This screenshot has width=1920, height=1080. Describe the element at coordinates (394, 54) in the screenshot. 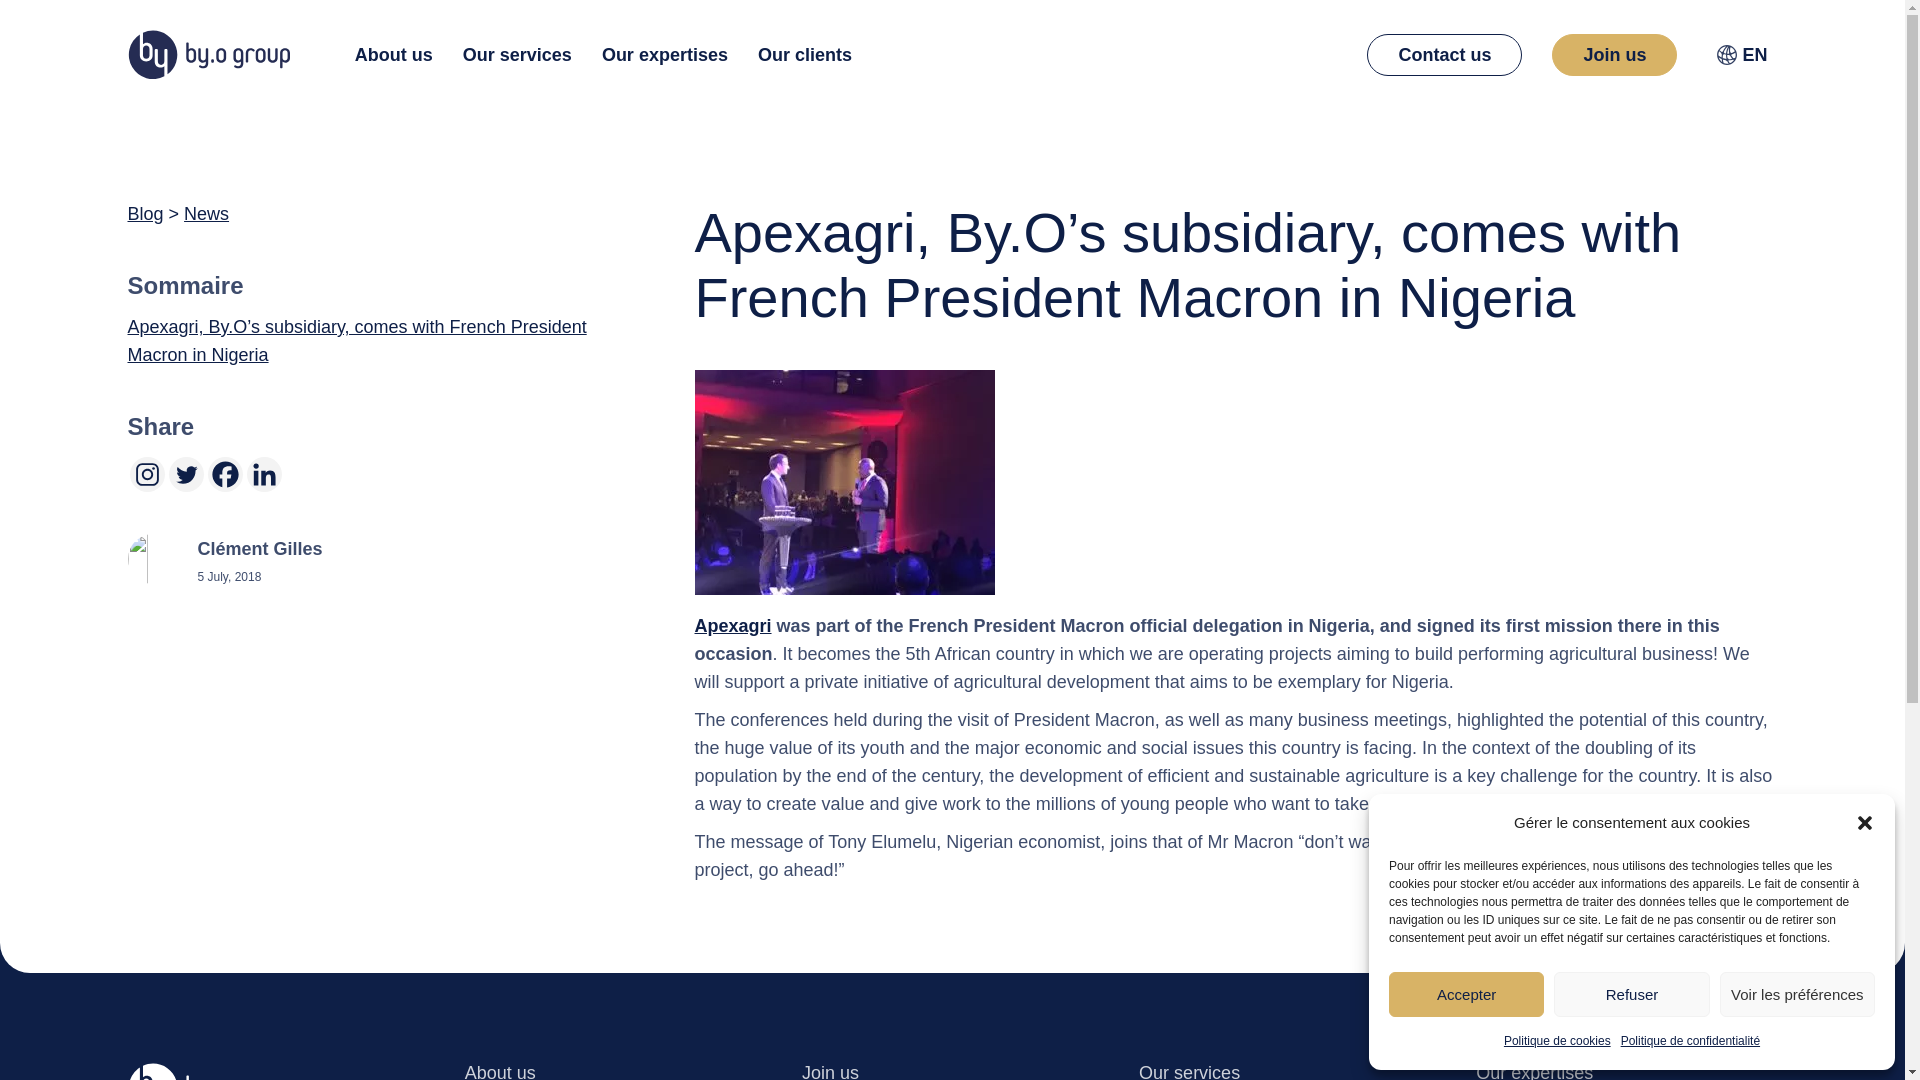

I see `About us` at that location.